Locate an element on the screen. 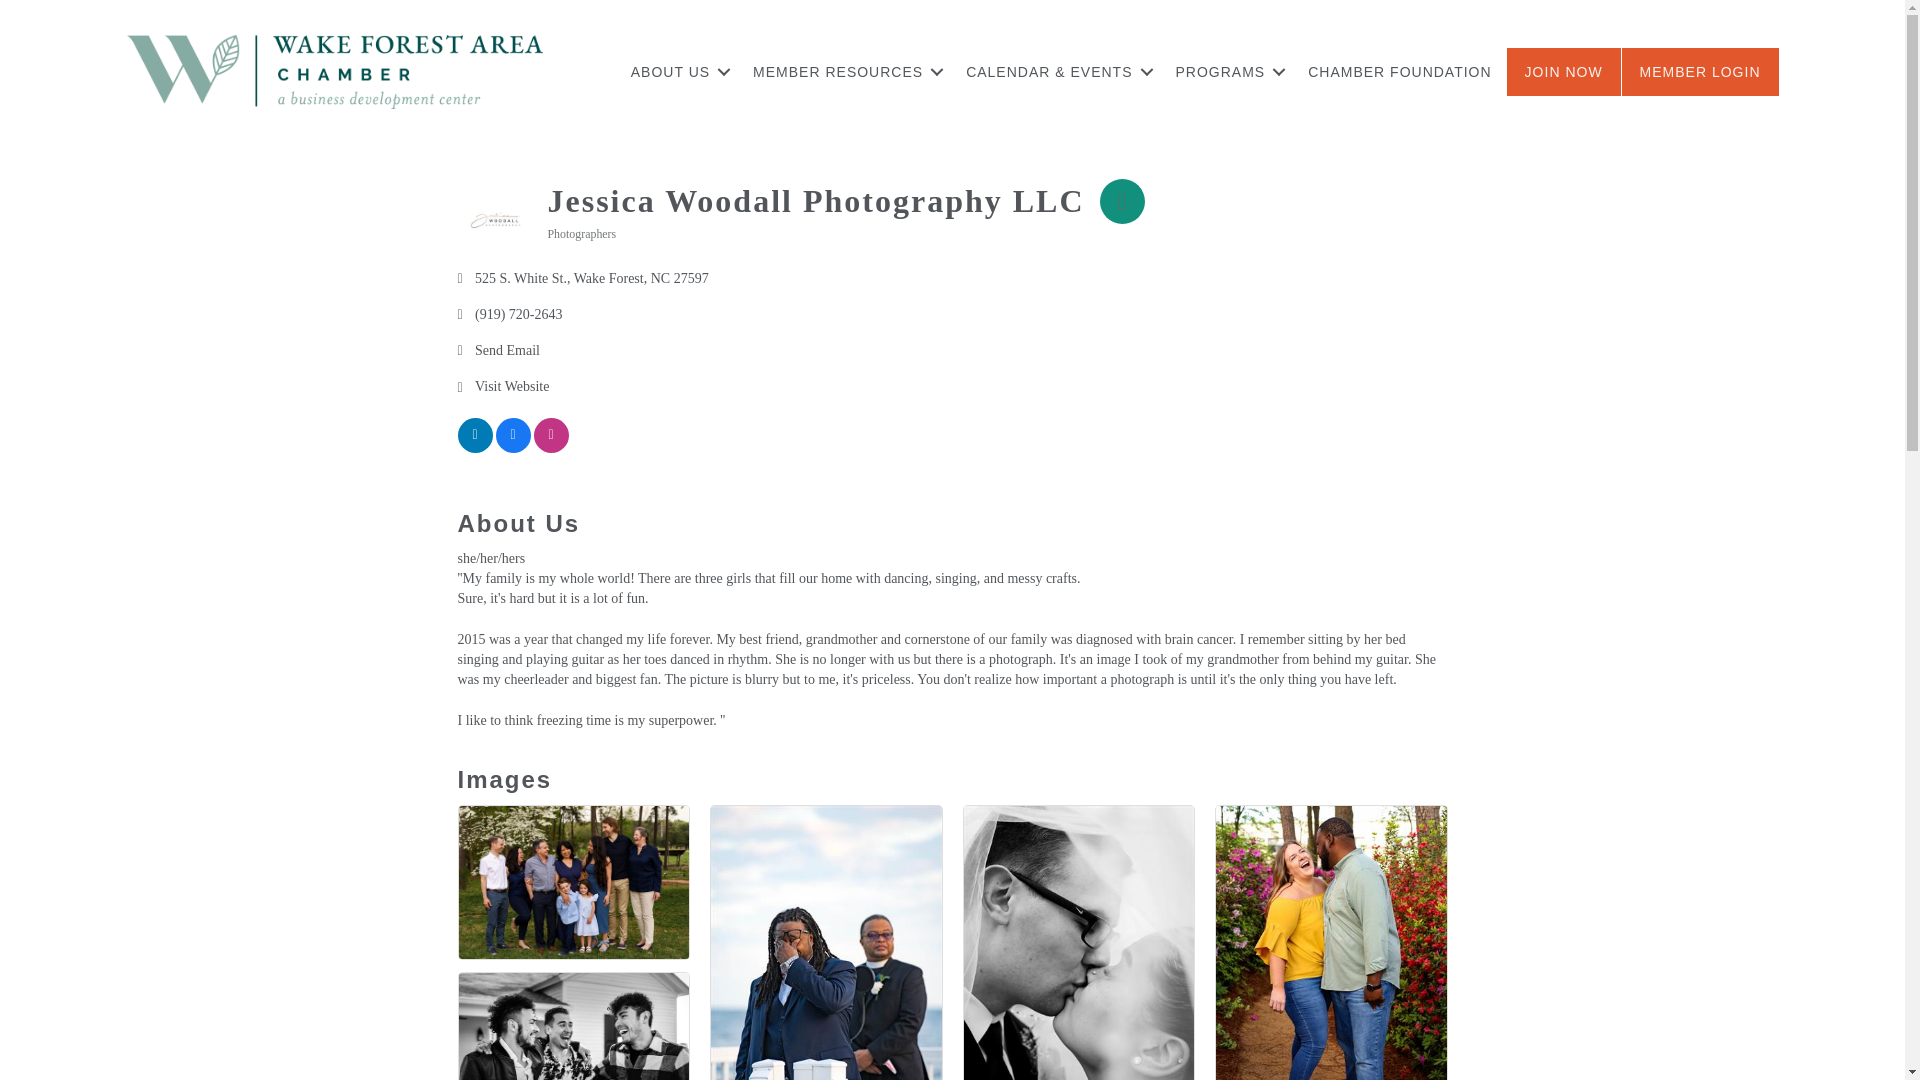 The height and width of the screenshot is (1080, 1920). View on Facebook is located at coordinates (513, 448).